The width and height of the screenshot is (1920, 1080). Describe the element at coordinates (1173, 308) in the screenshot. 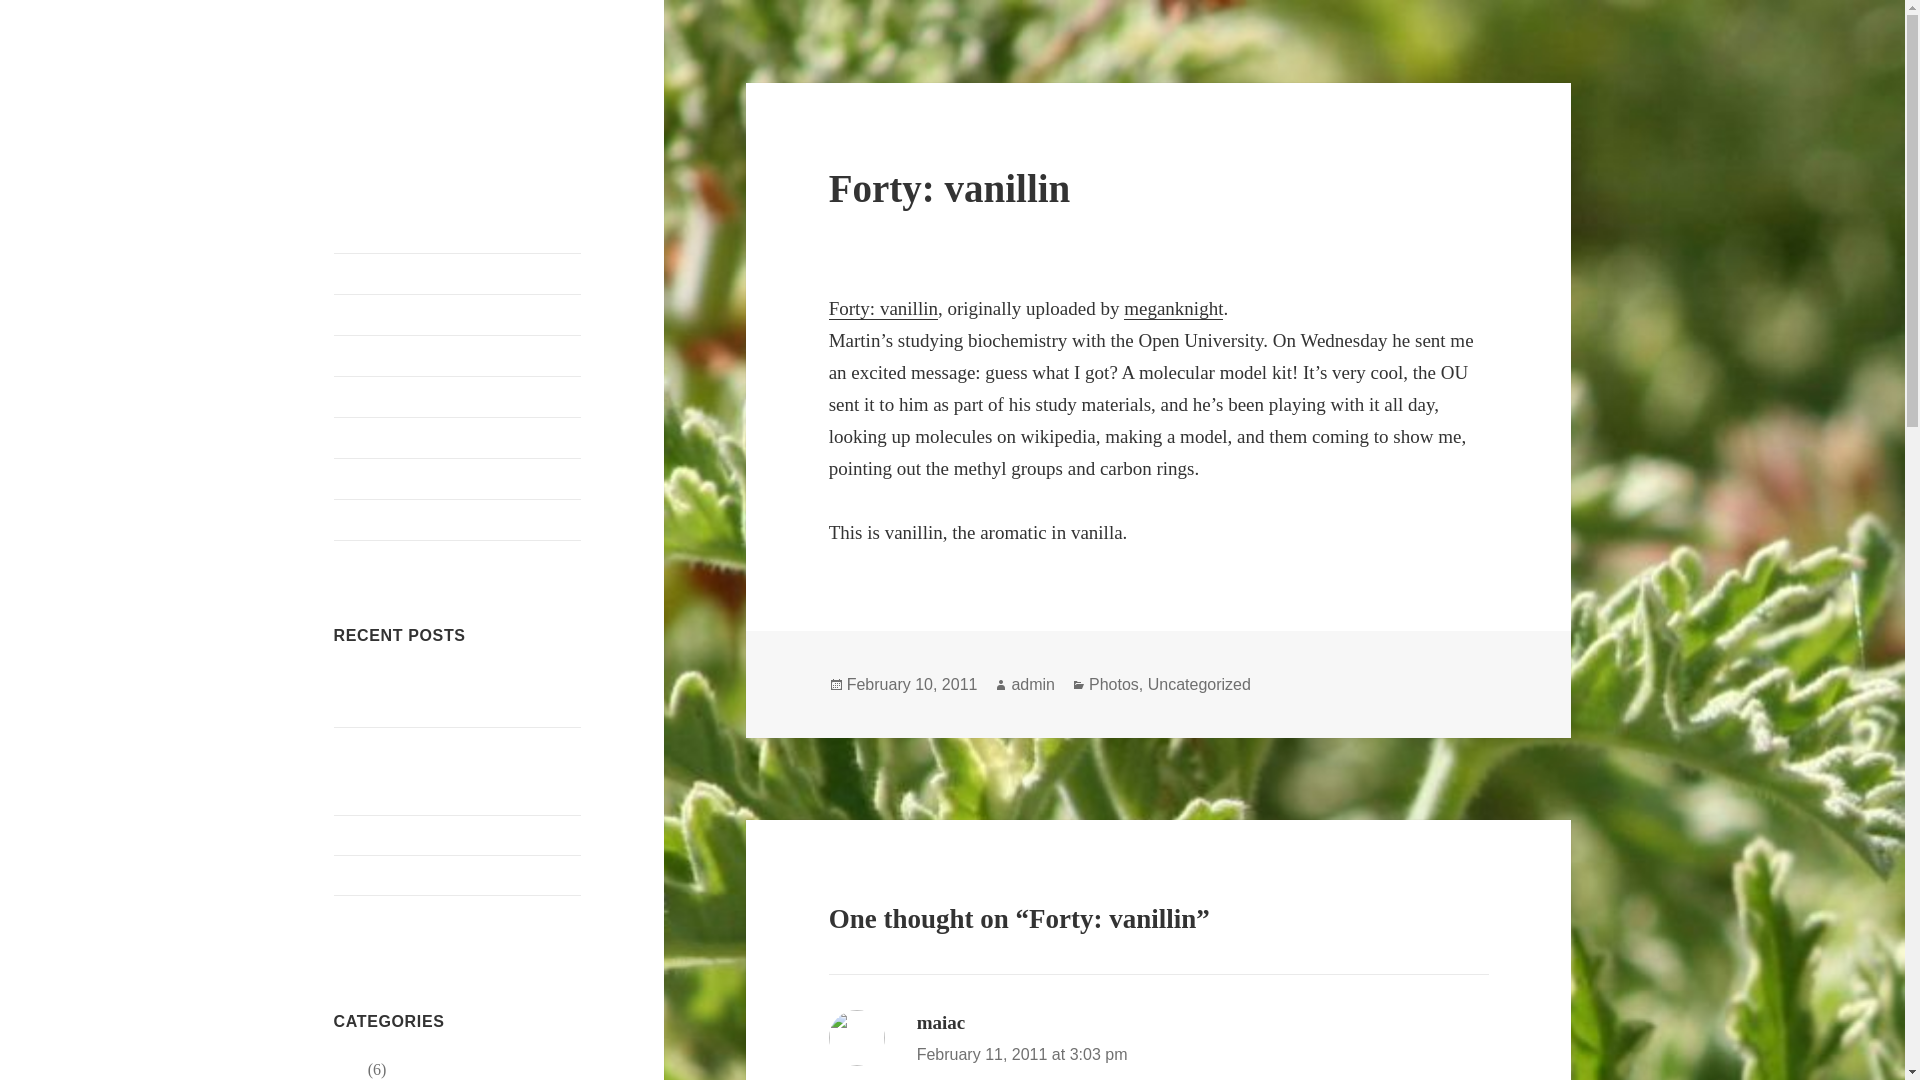

I see `meganknight` at that location.